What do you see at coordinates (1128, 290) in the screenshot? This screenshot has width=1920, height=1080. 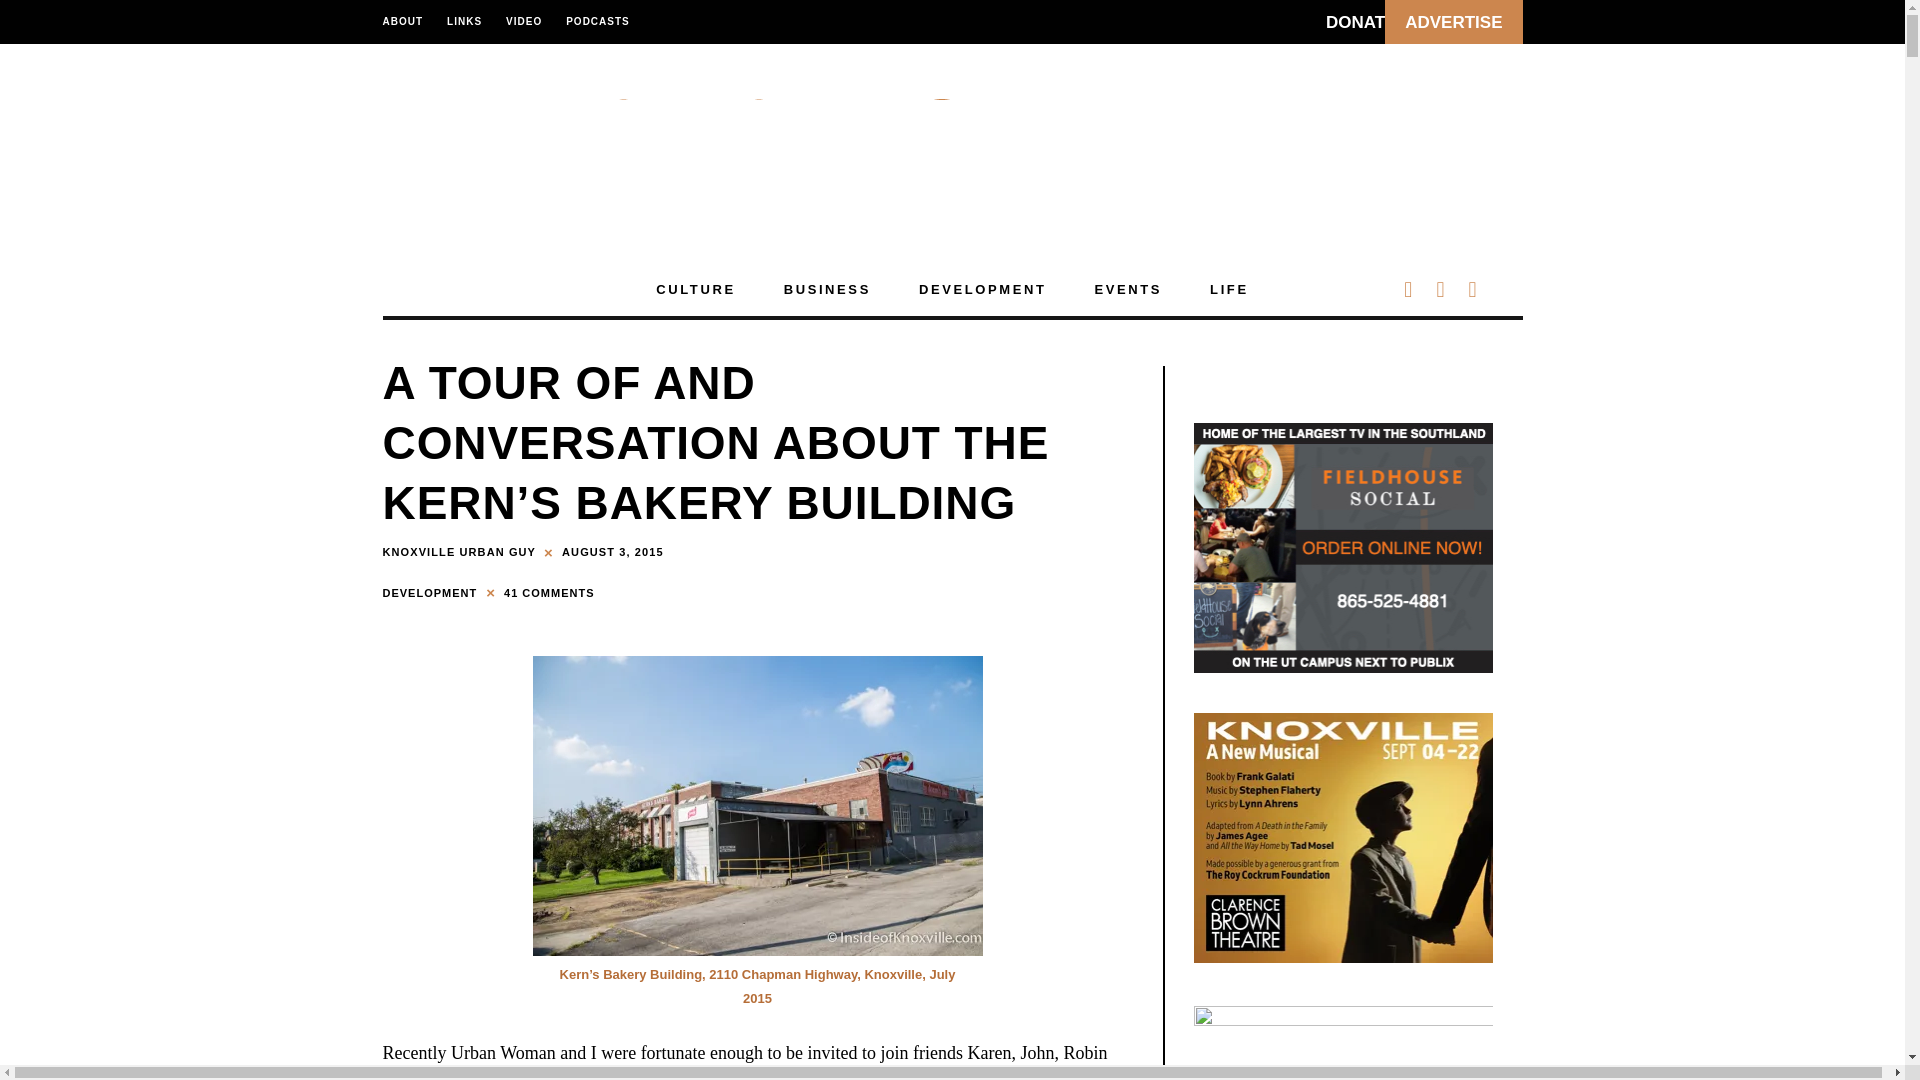 I see `EVENTS` at bounding box center [1128, 290].